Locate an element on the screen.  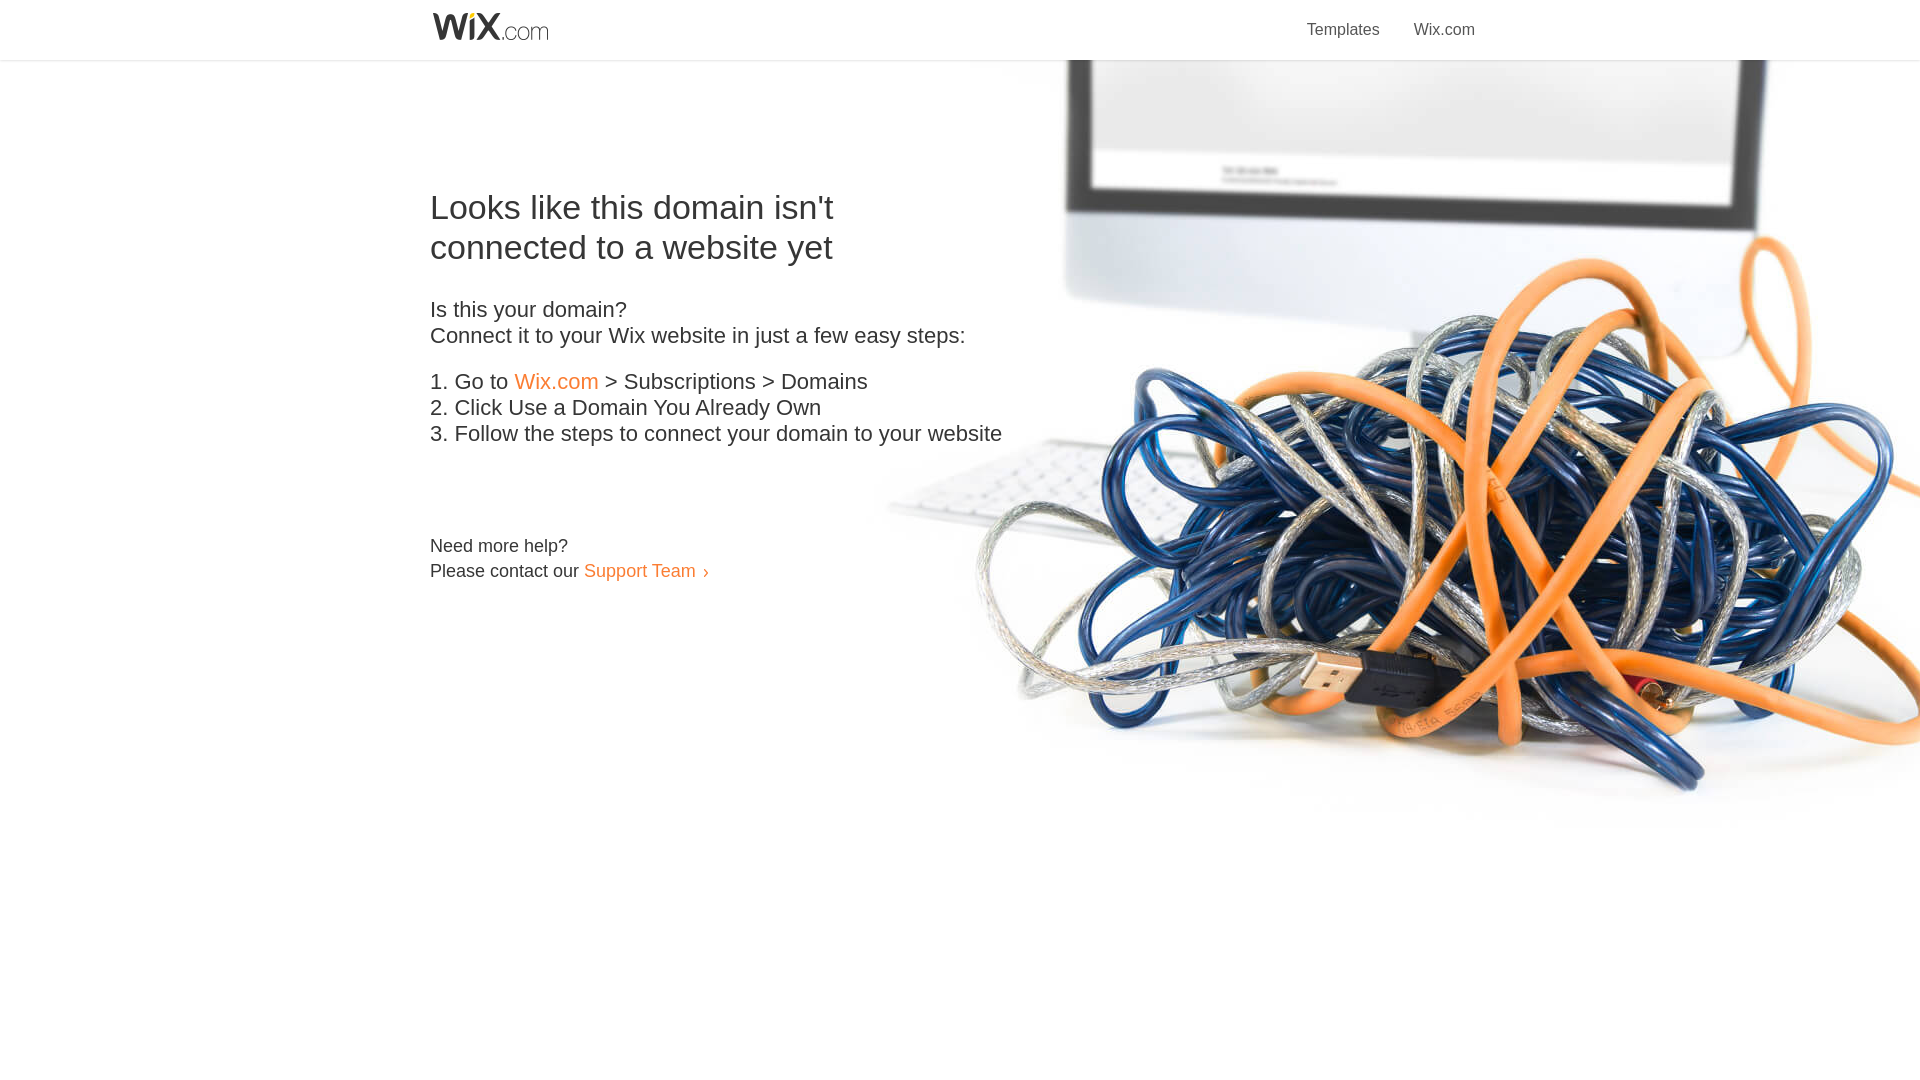
Wix.com is located at coordinates (1444, 18).